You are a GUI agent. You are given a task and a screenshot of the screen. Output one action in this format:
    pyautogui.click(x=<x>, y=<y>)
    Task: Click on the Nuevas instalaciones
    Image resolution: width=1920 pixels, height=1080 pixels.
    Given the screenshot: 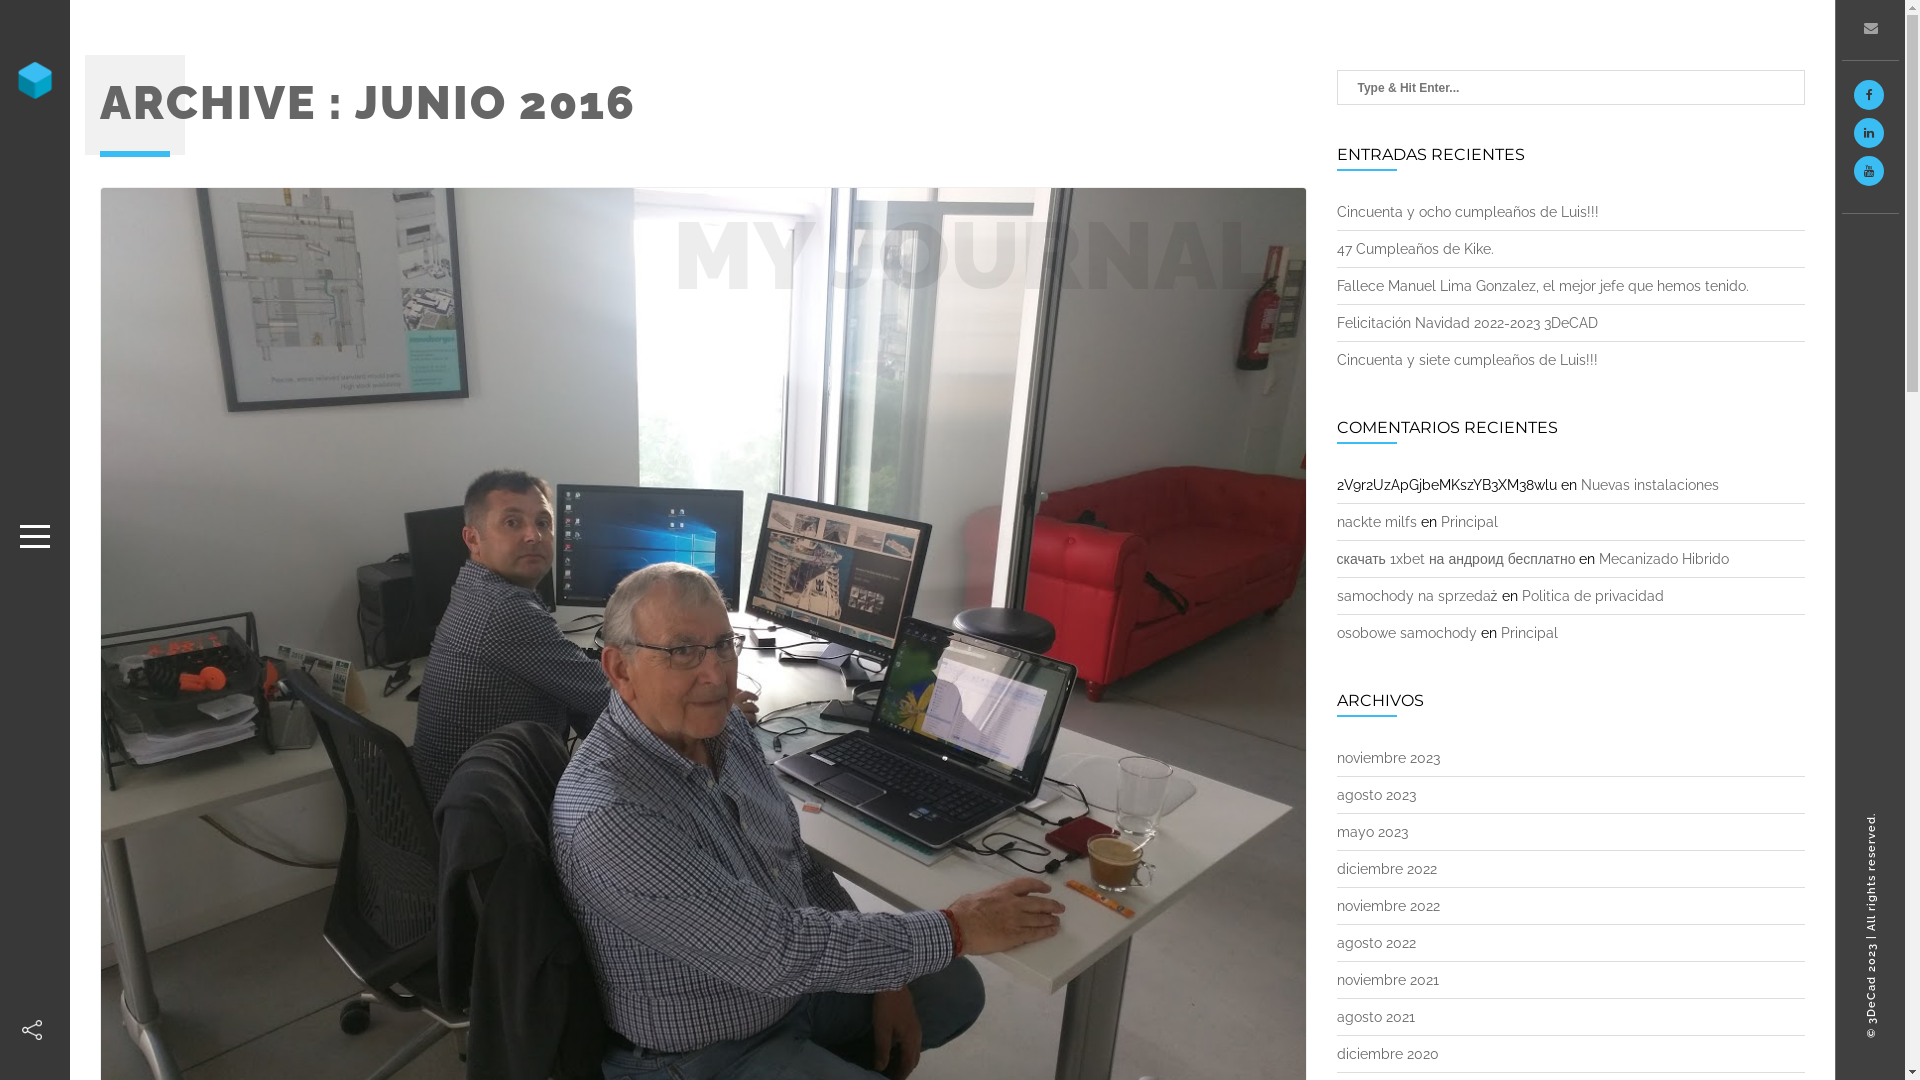 What is the action you would take?
    pyautogui.click(x=1649, y=485)
    